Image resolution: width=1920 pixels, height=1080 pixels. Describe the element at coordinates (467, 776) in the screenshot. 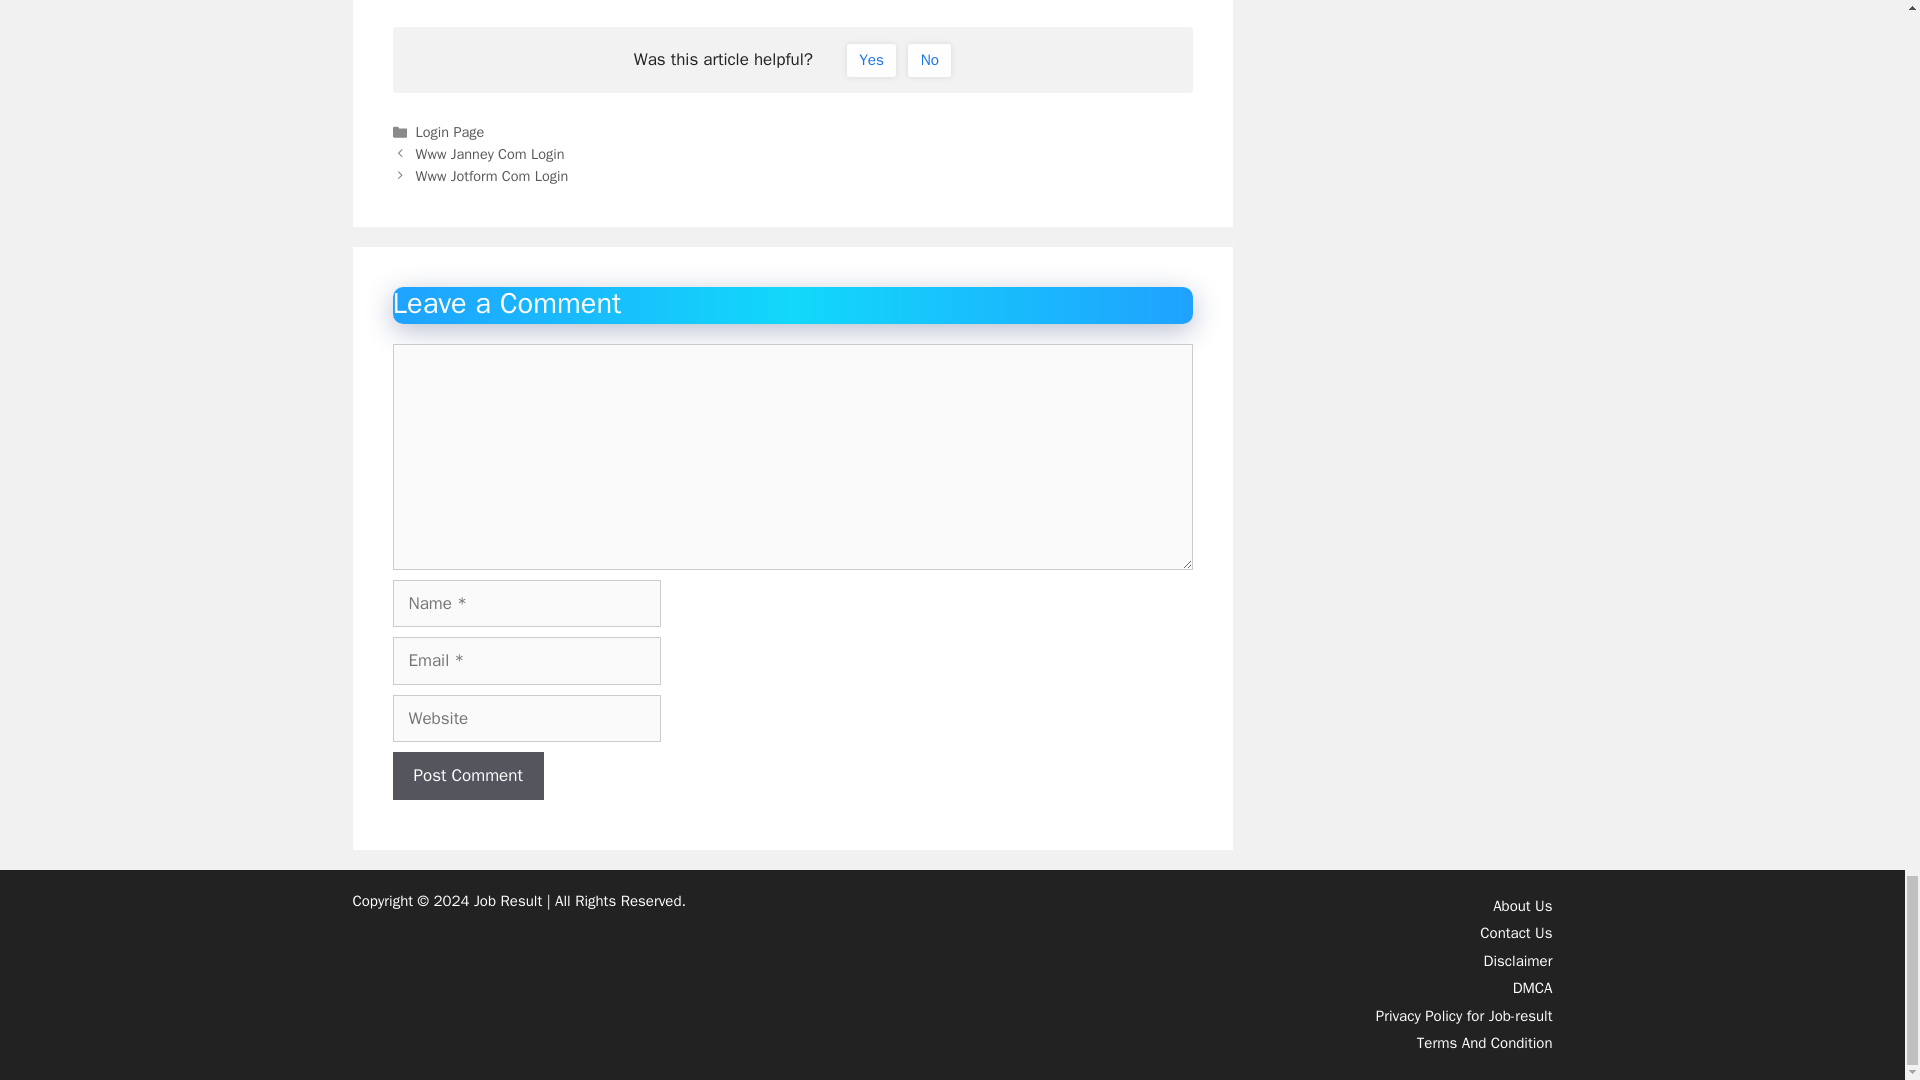

I see `Post Comment` at that location.